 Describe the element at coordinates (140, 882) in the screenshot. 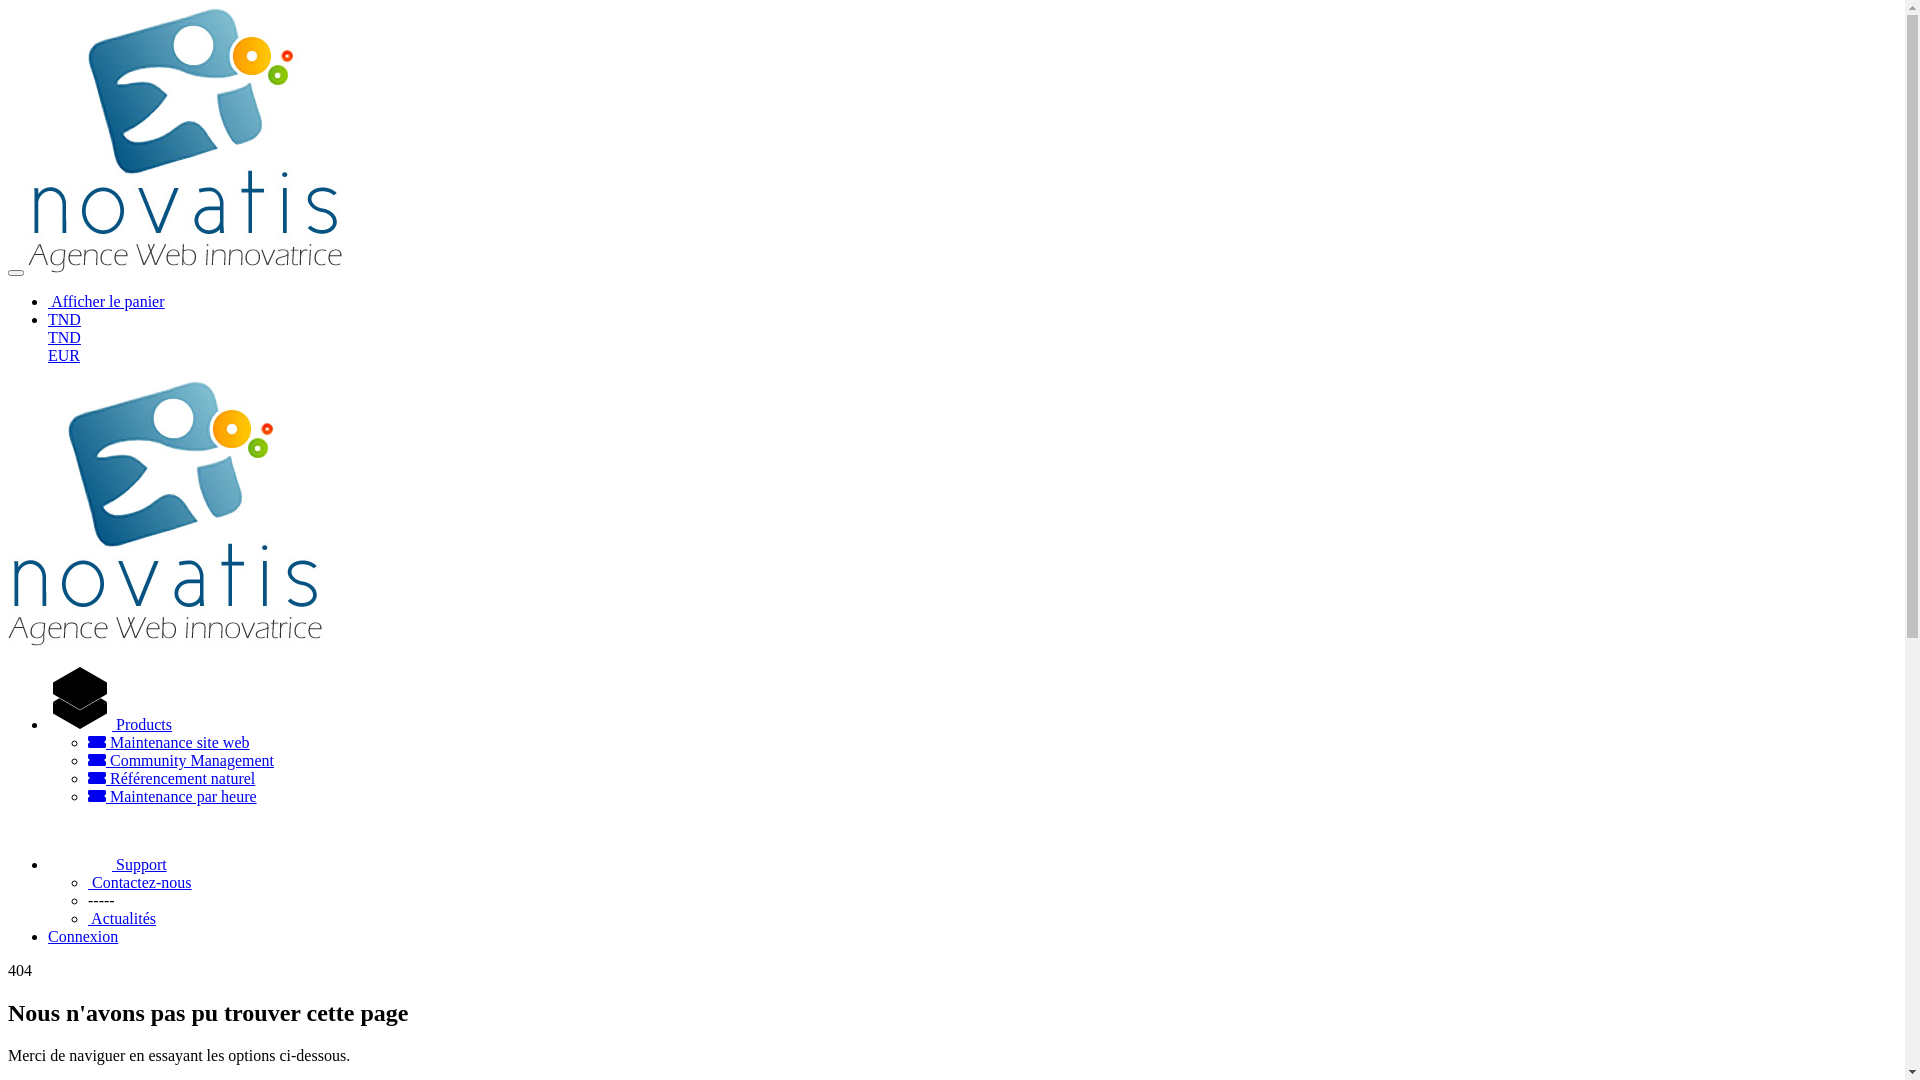

I see `Contactez-nous` at that location.